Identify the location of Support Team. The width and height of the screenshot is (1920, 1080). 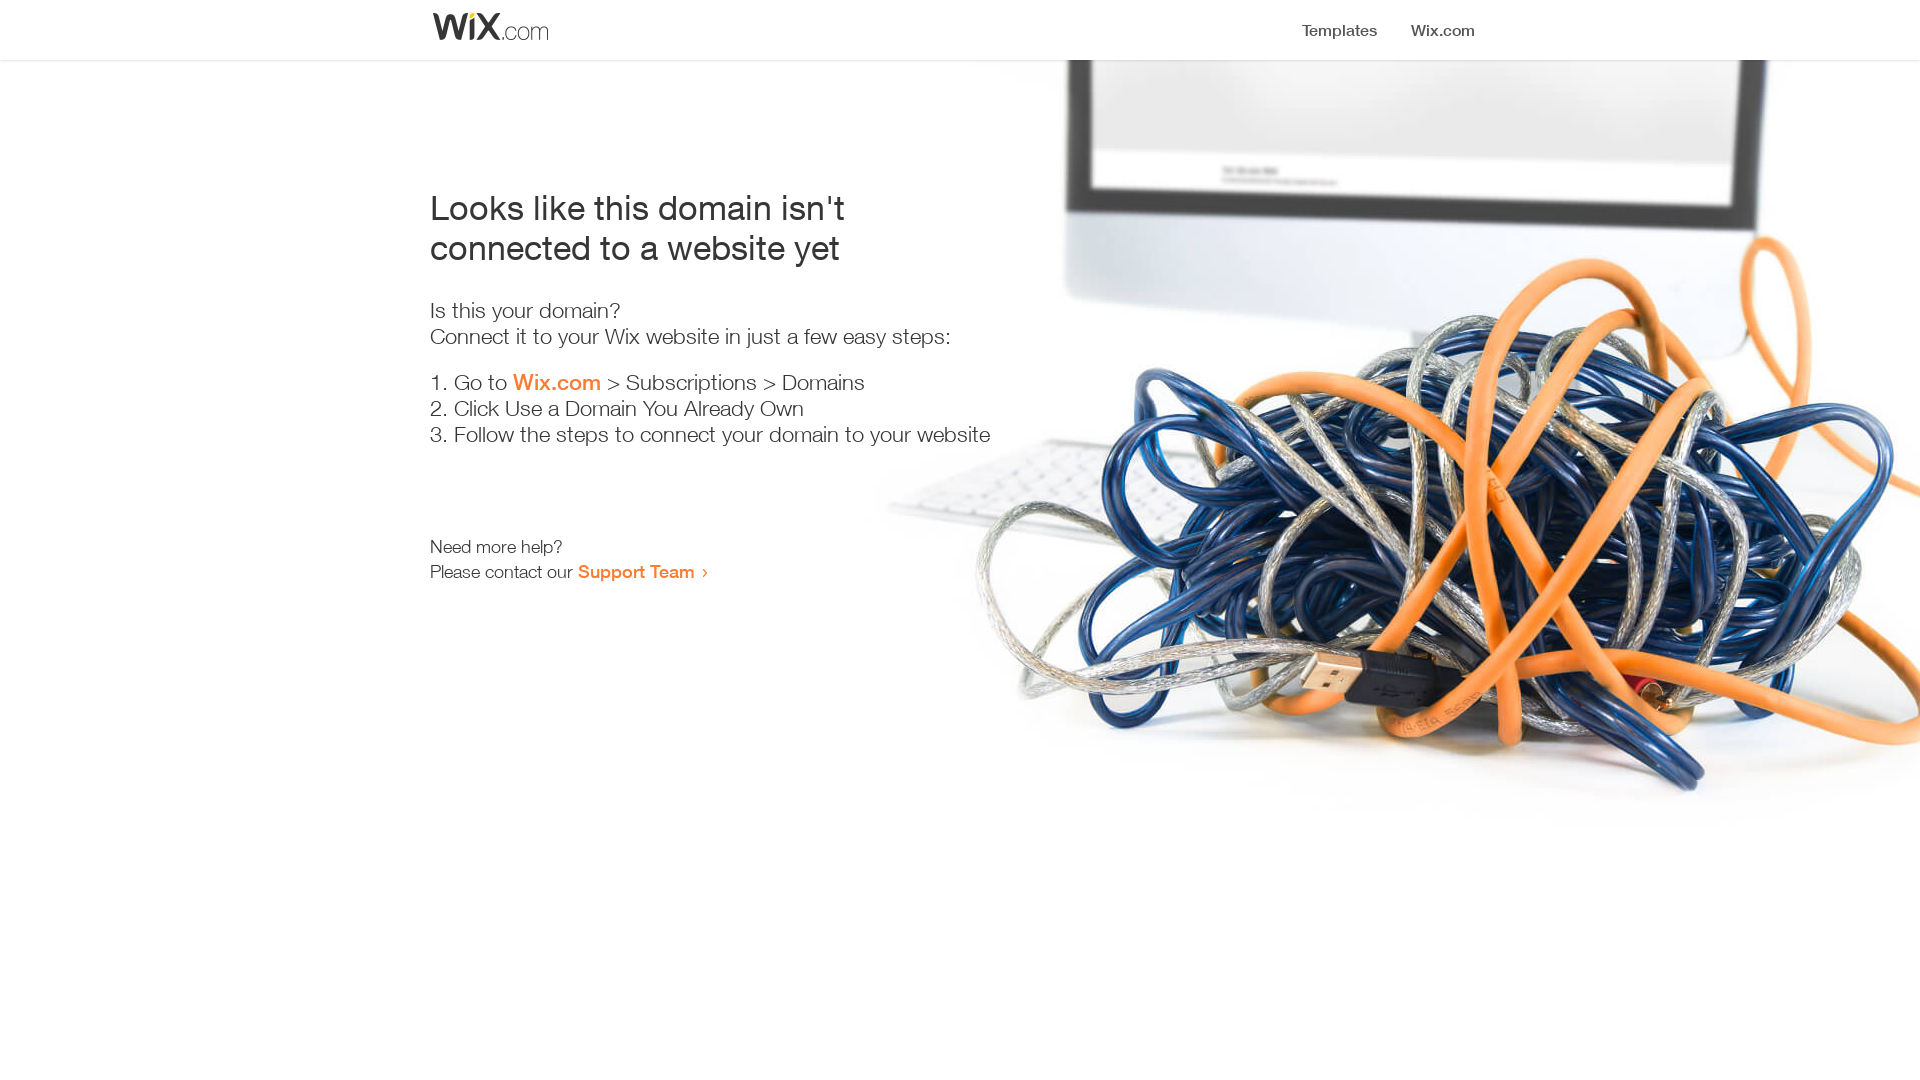
(636, 571).